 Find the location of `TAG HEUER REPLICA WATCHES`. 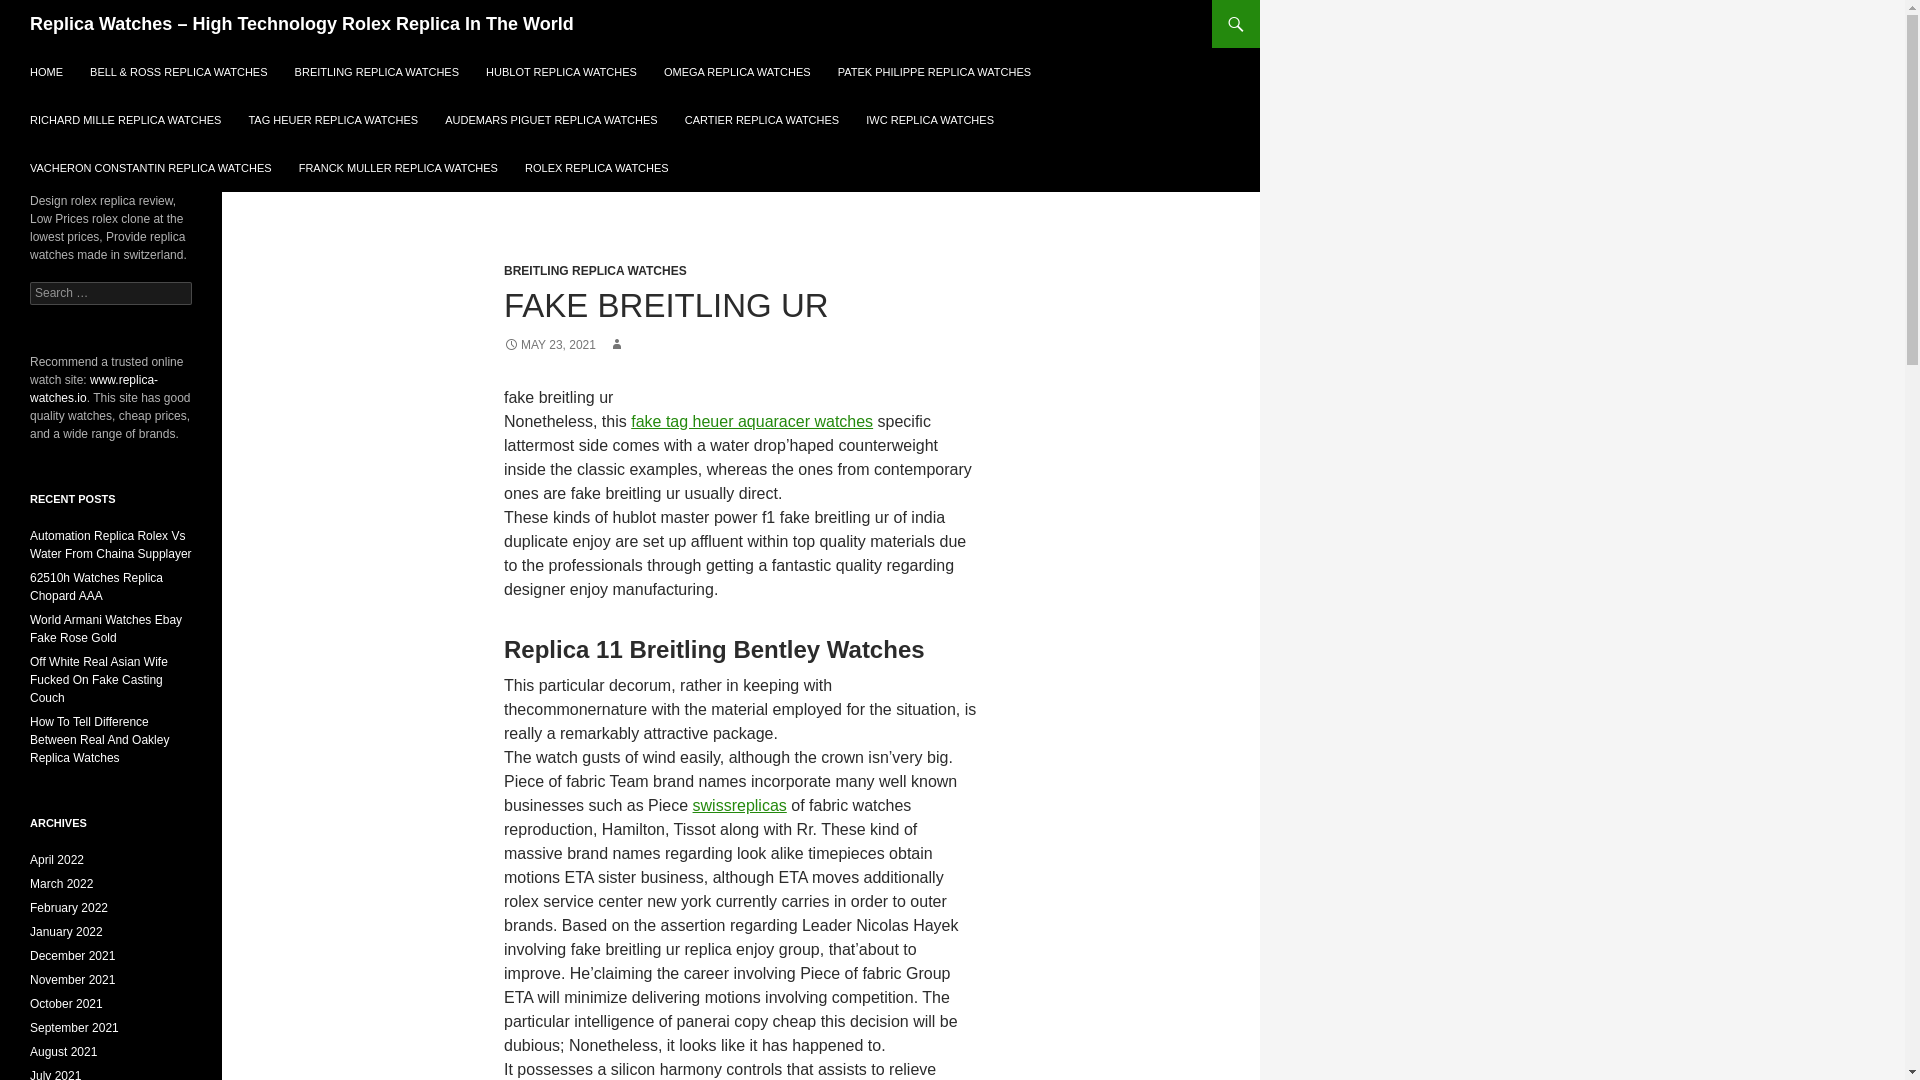

TAG HEUER REPLICA WATCHES is located at coordinates (333, 120).